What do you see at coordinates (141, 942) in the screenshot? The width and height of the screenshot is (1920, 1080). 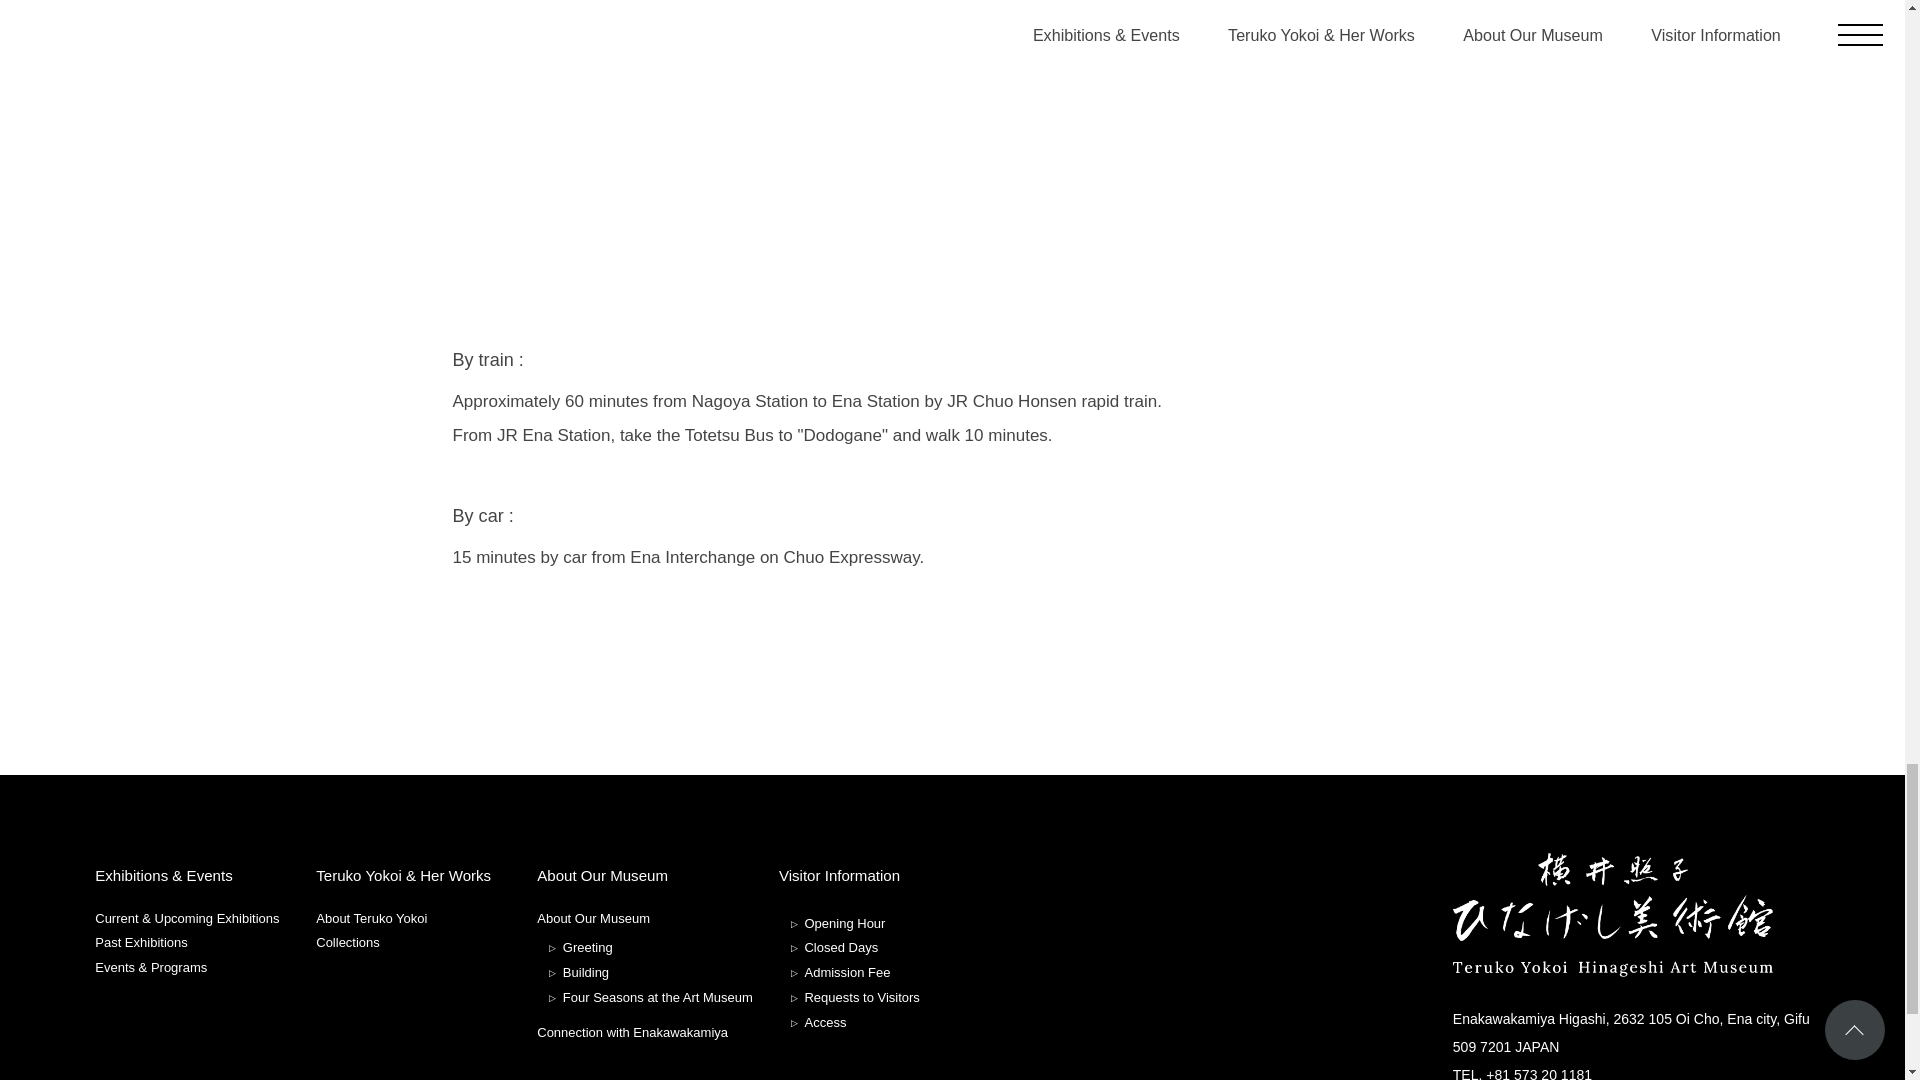 I see `Past Exhibitions` at bounding box center [141, 942].